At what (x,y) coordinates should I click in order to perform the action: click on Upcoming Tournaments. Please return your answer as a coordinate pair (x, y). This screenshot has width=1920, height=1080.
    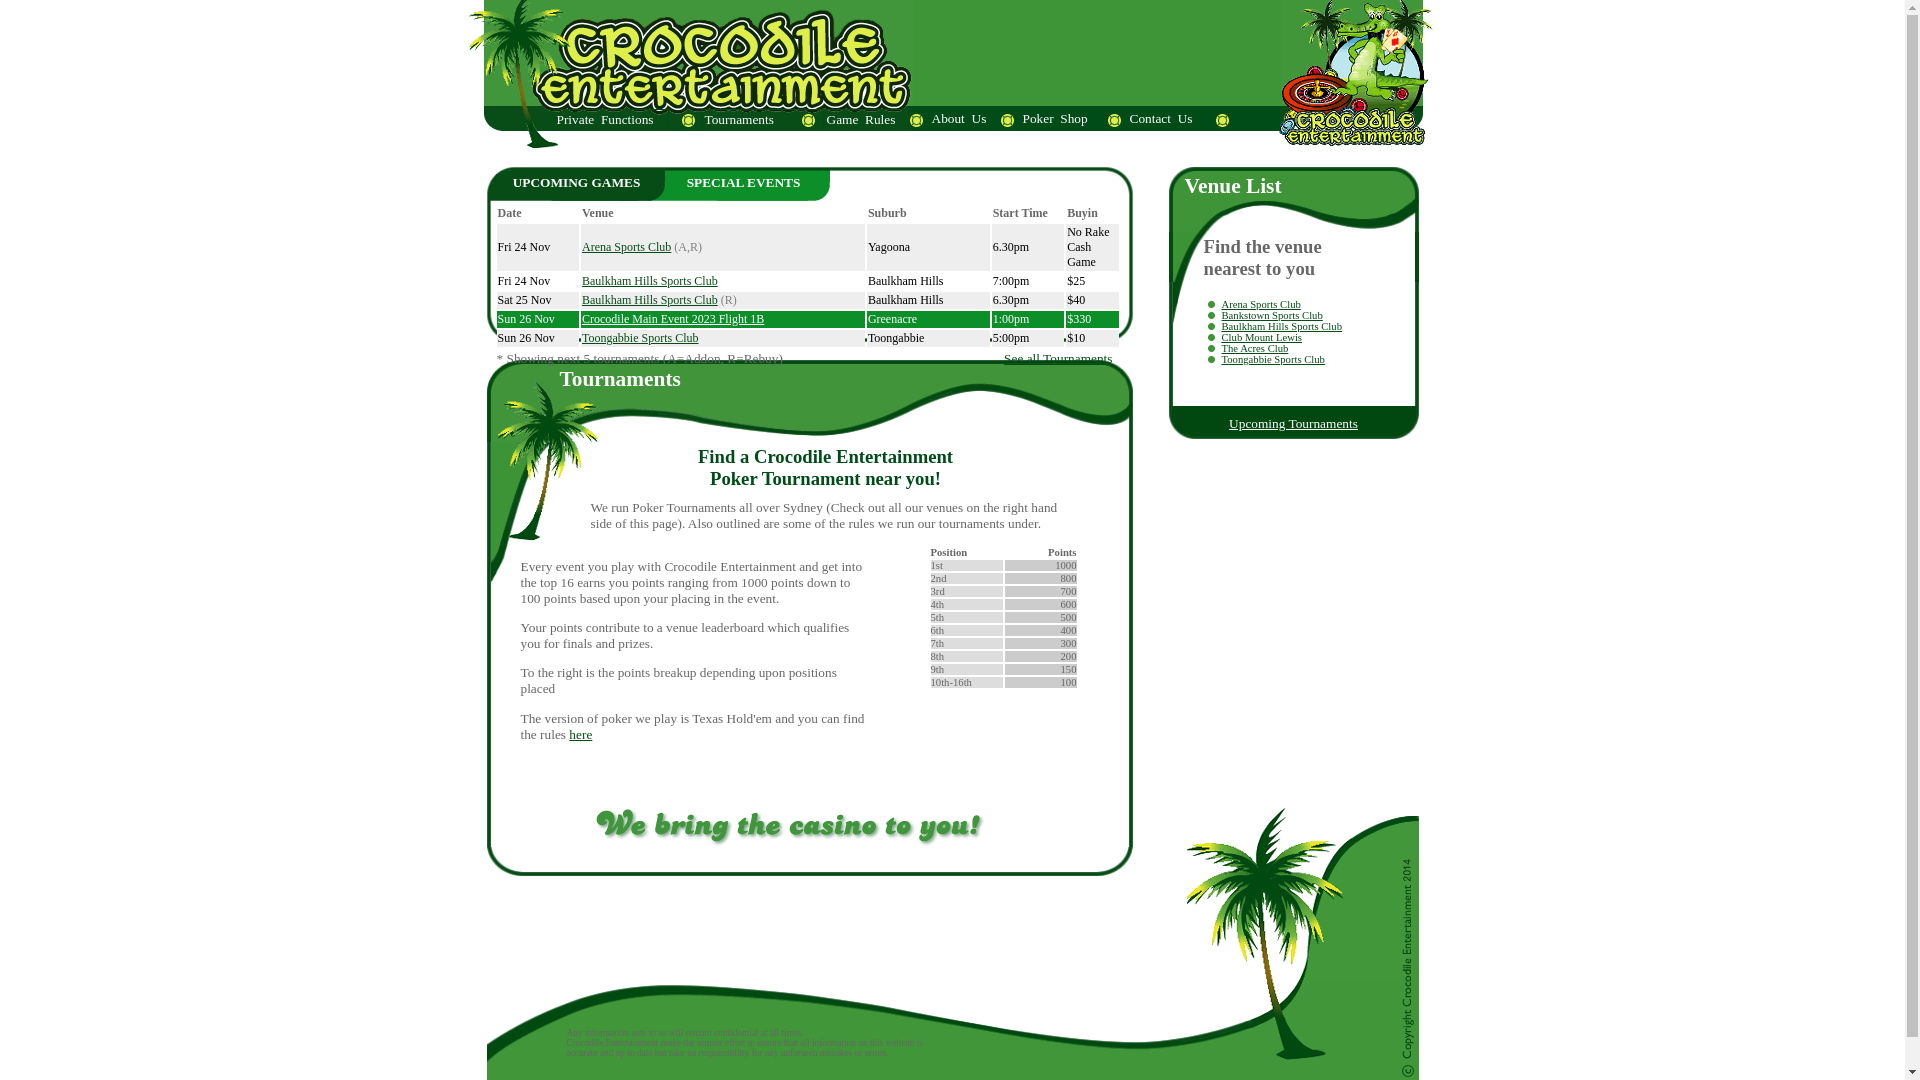
    Looking at the image, I should click on (1294, 424).